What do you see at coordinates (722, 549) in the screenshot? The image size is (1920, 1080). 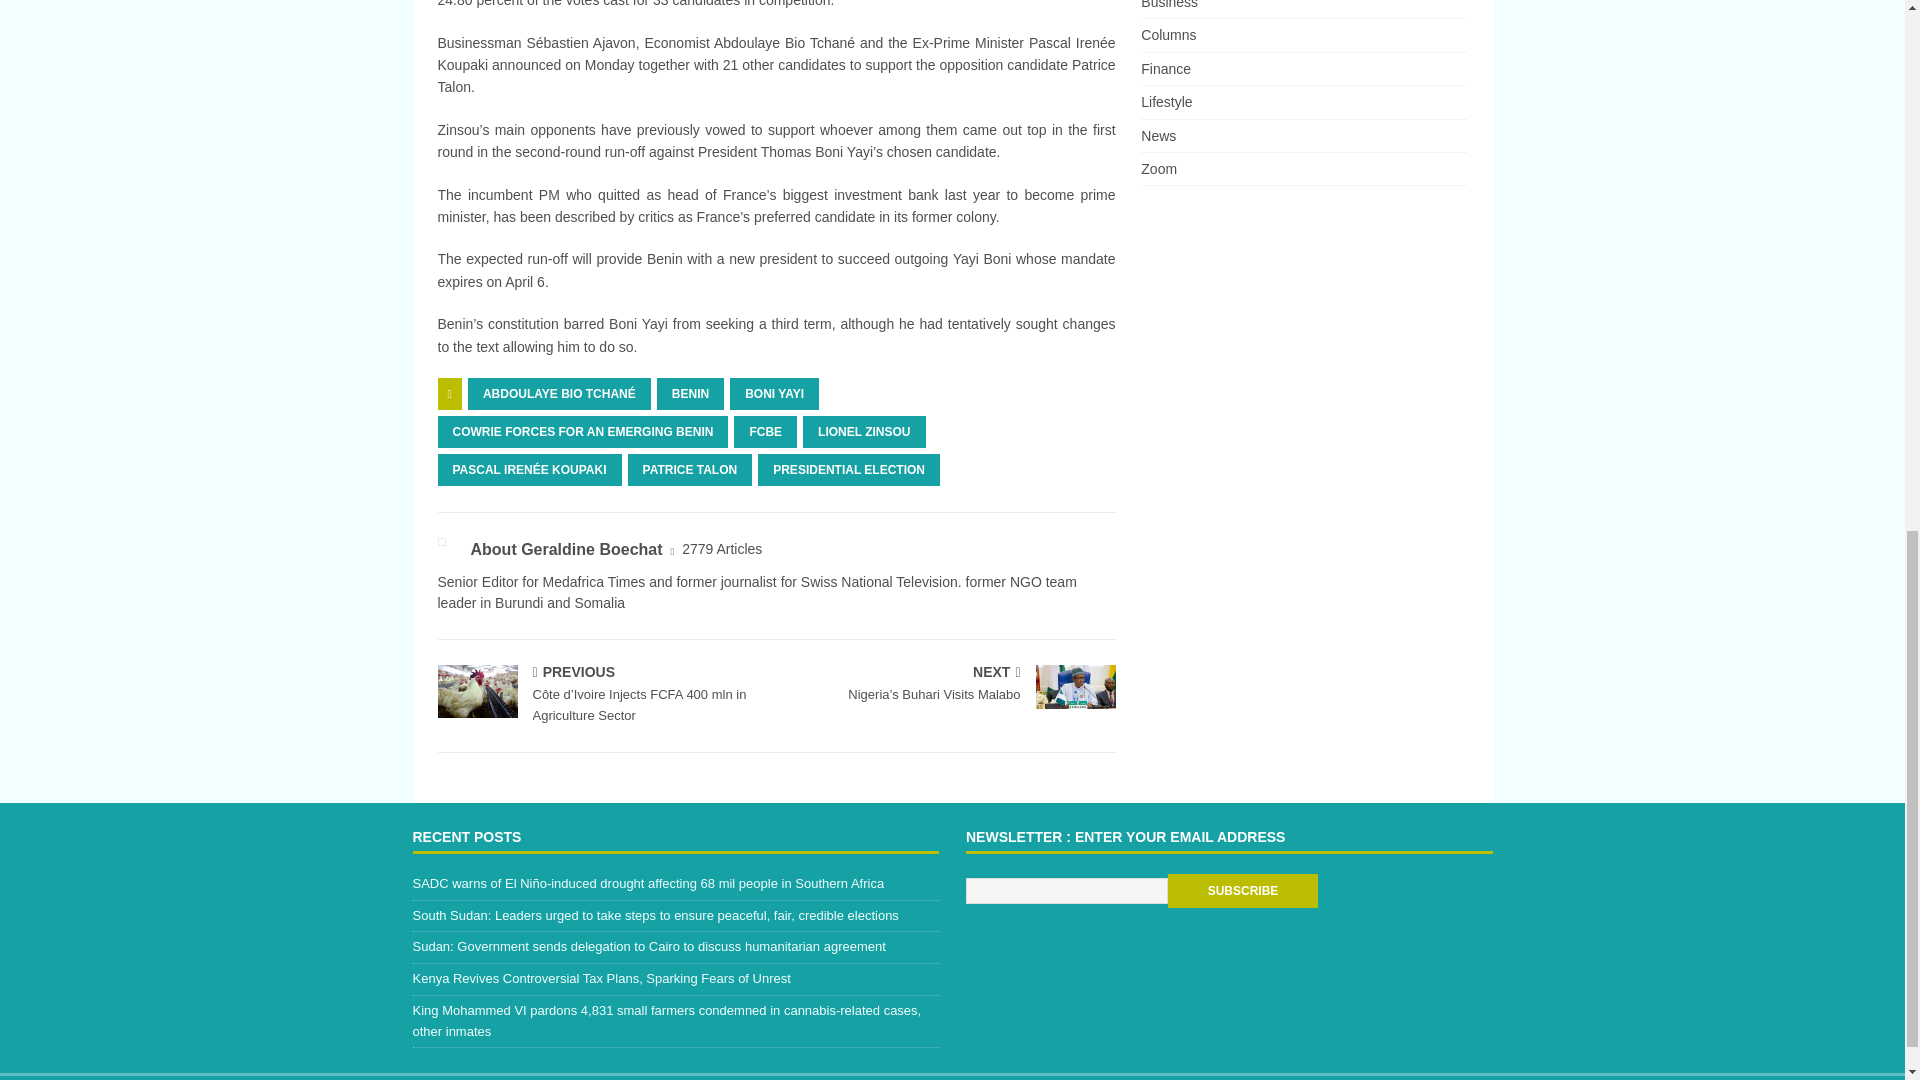 I see `More articles written by Geraldine Boechat'` at bounding box center [722, 549].